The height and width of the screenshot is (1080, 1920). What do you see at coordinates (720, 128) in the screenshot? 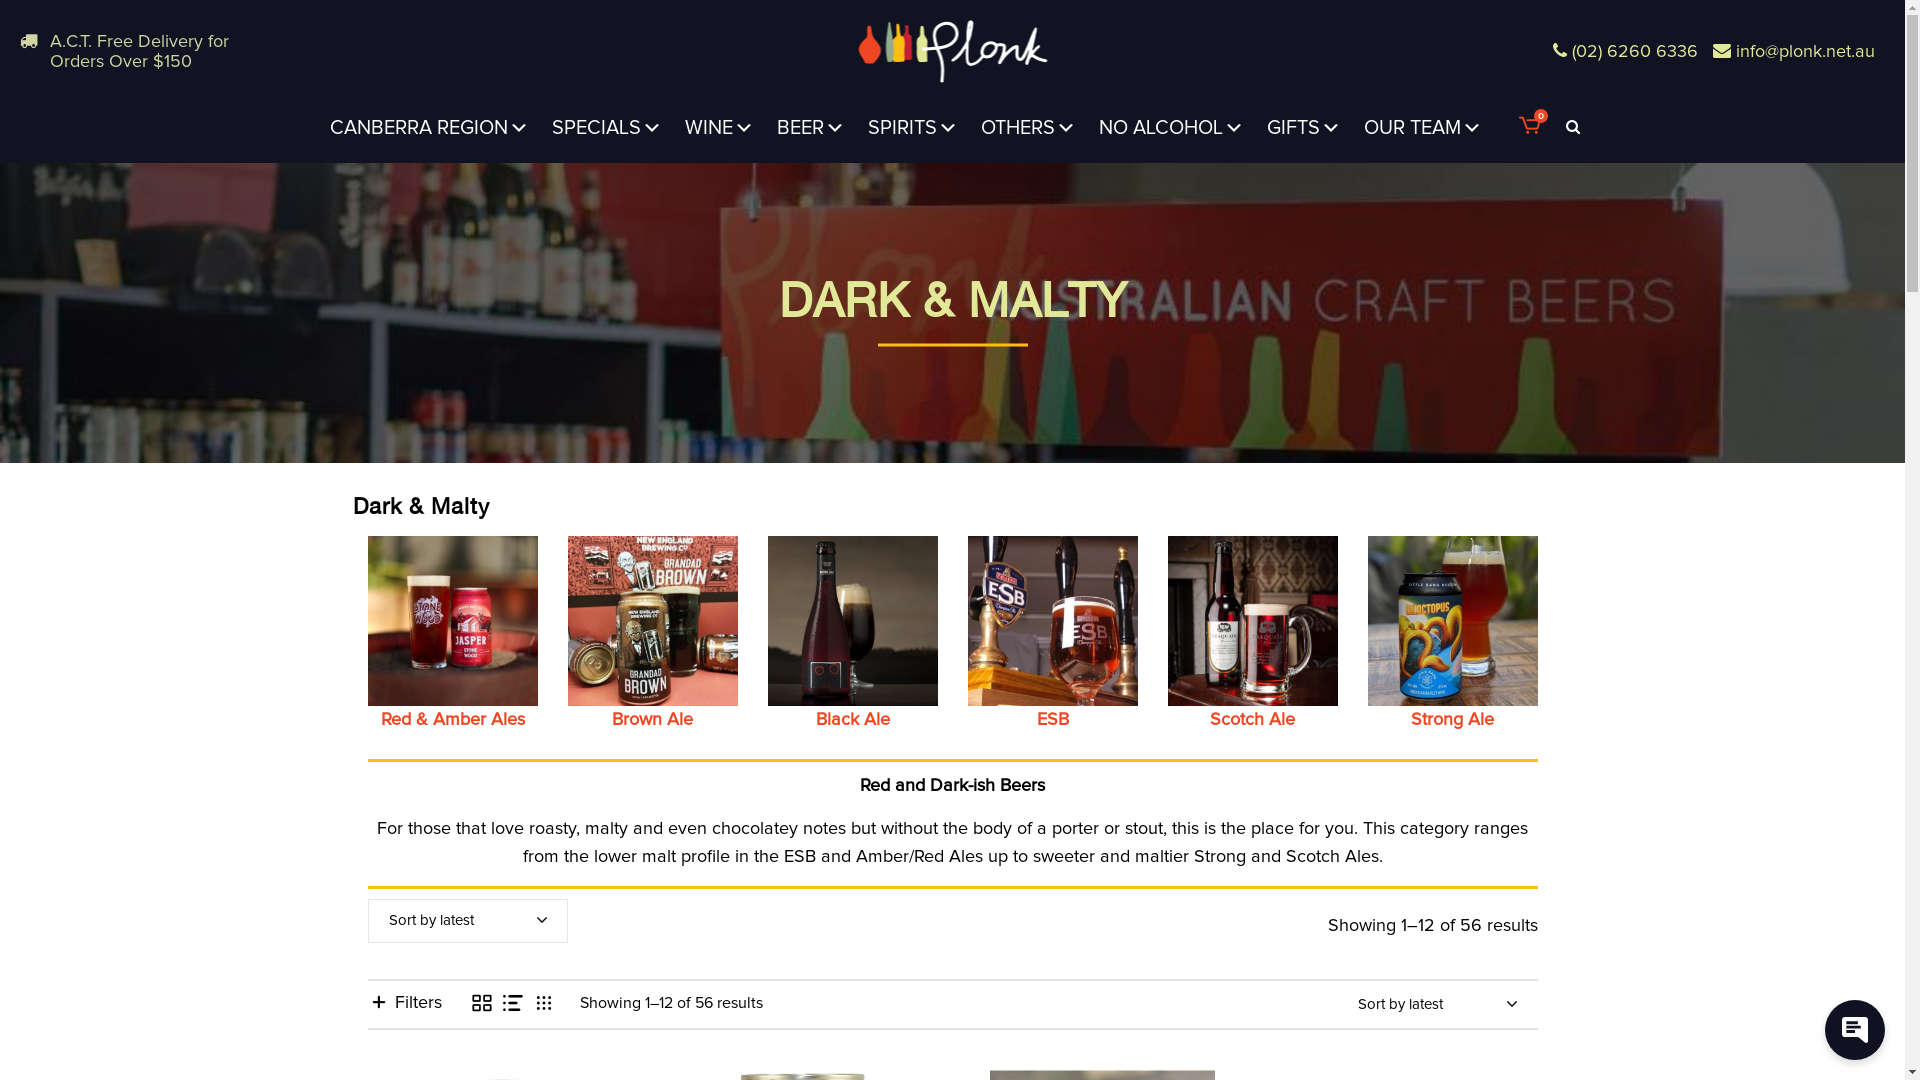
I see `WINE` at bounding box center [720, 128].